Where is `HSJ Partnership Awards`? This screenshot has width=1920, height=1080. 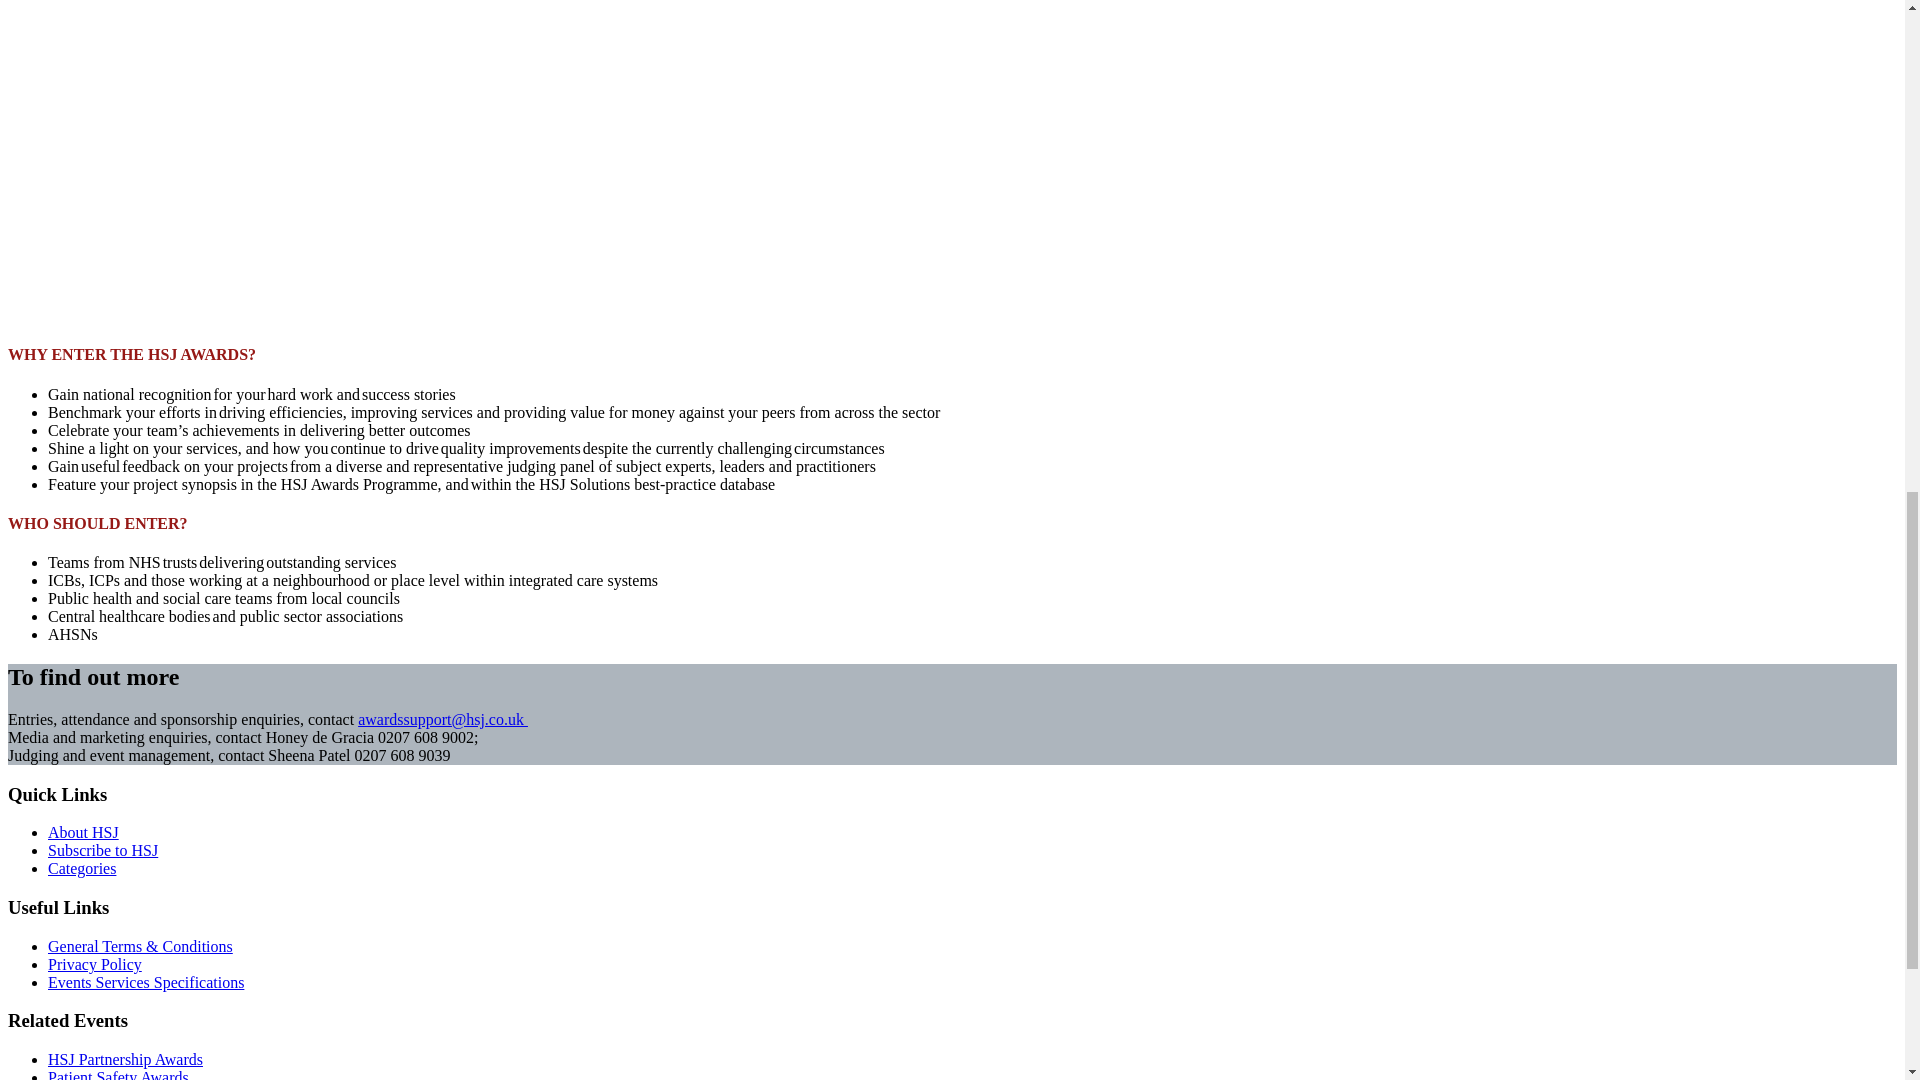 HSJ Partnership Awards is located at coordinates (126, 1059).